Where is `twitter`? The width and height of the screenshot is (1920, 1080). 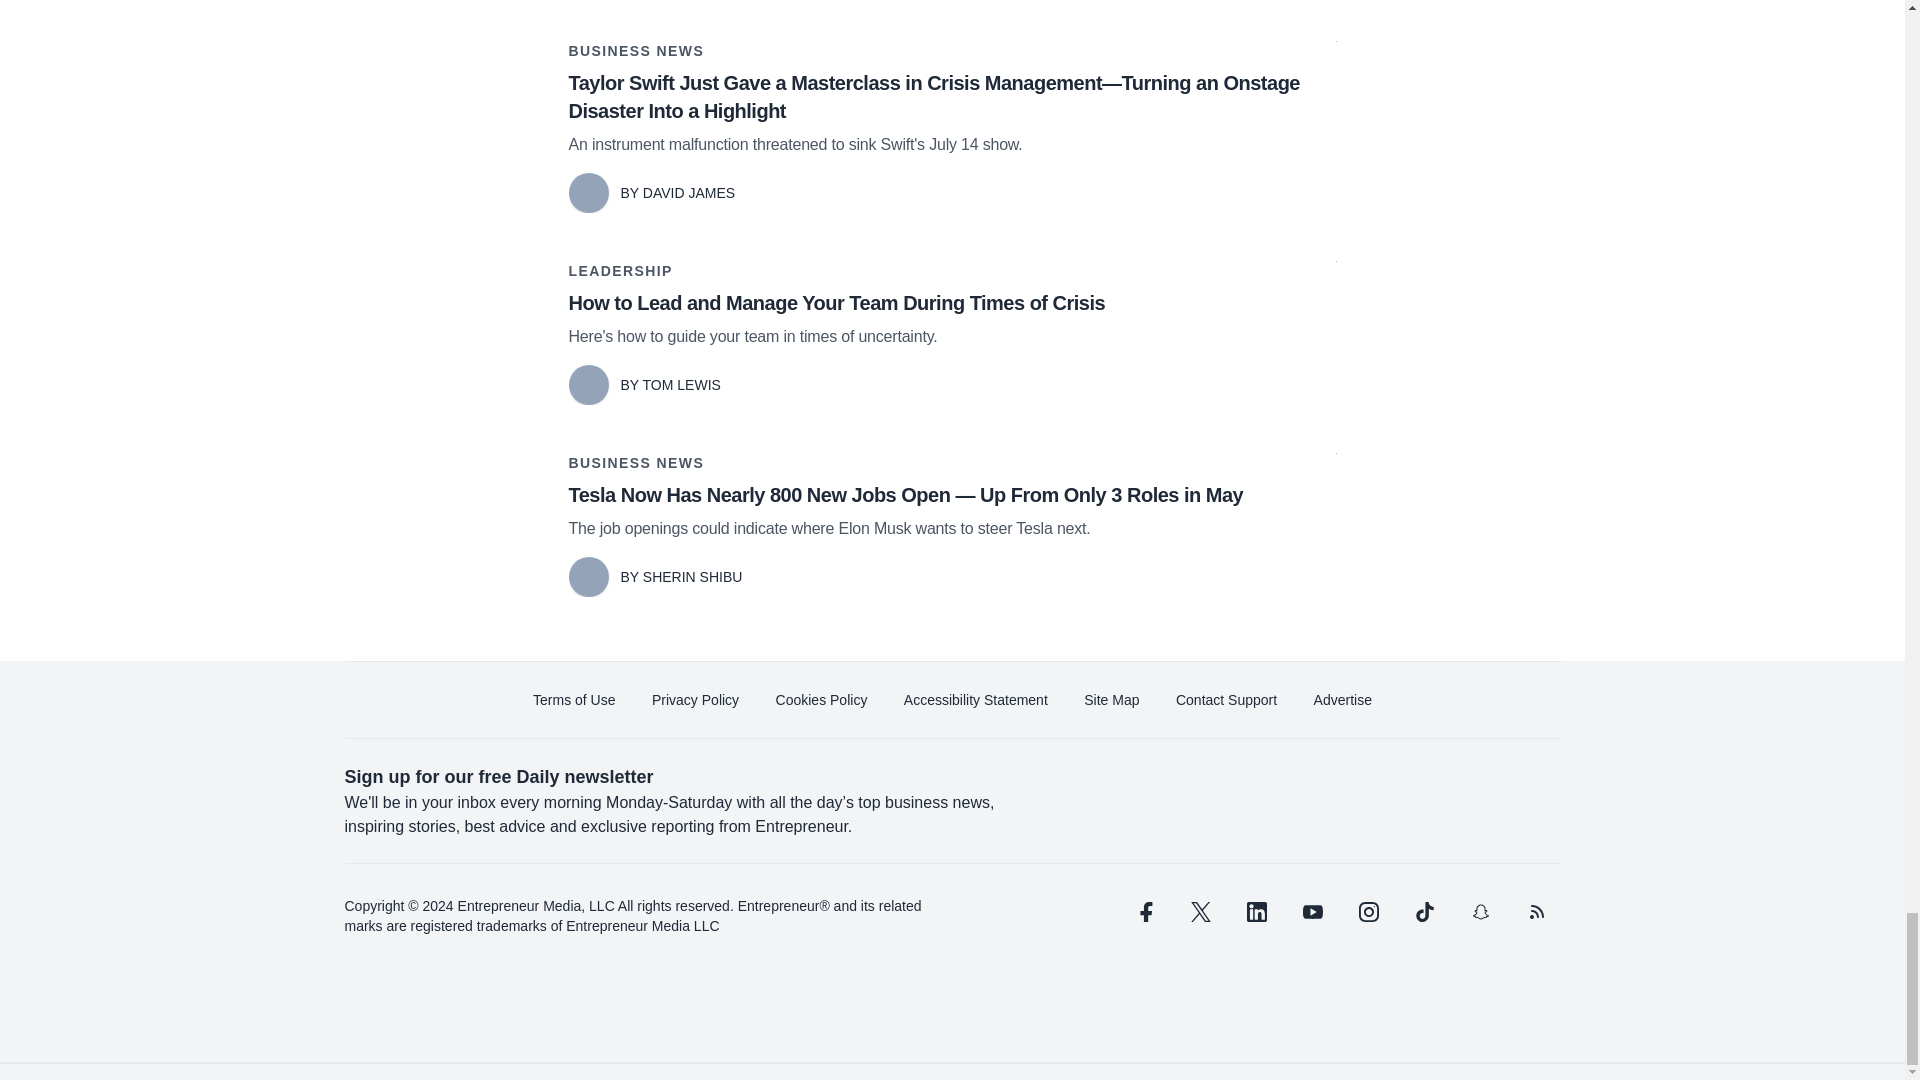 twitter is located at coordinates (1200, 912).